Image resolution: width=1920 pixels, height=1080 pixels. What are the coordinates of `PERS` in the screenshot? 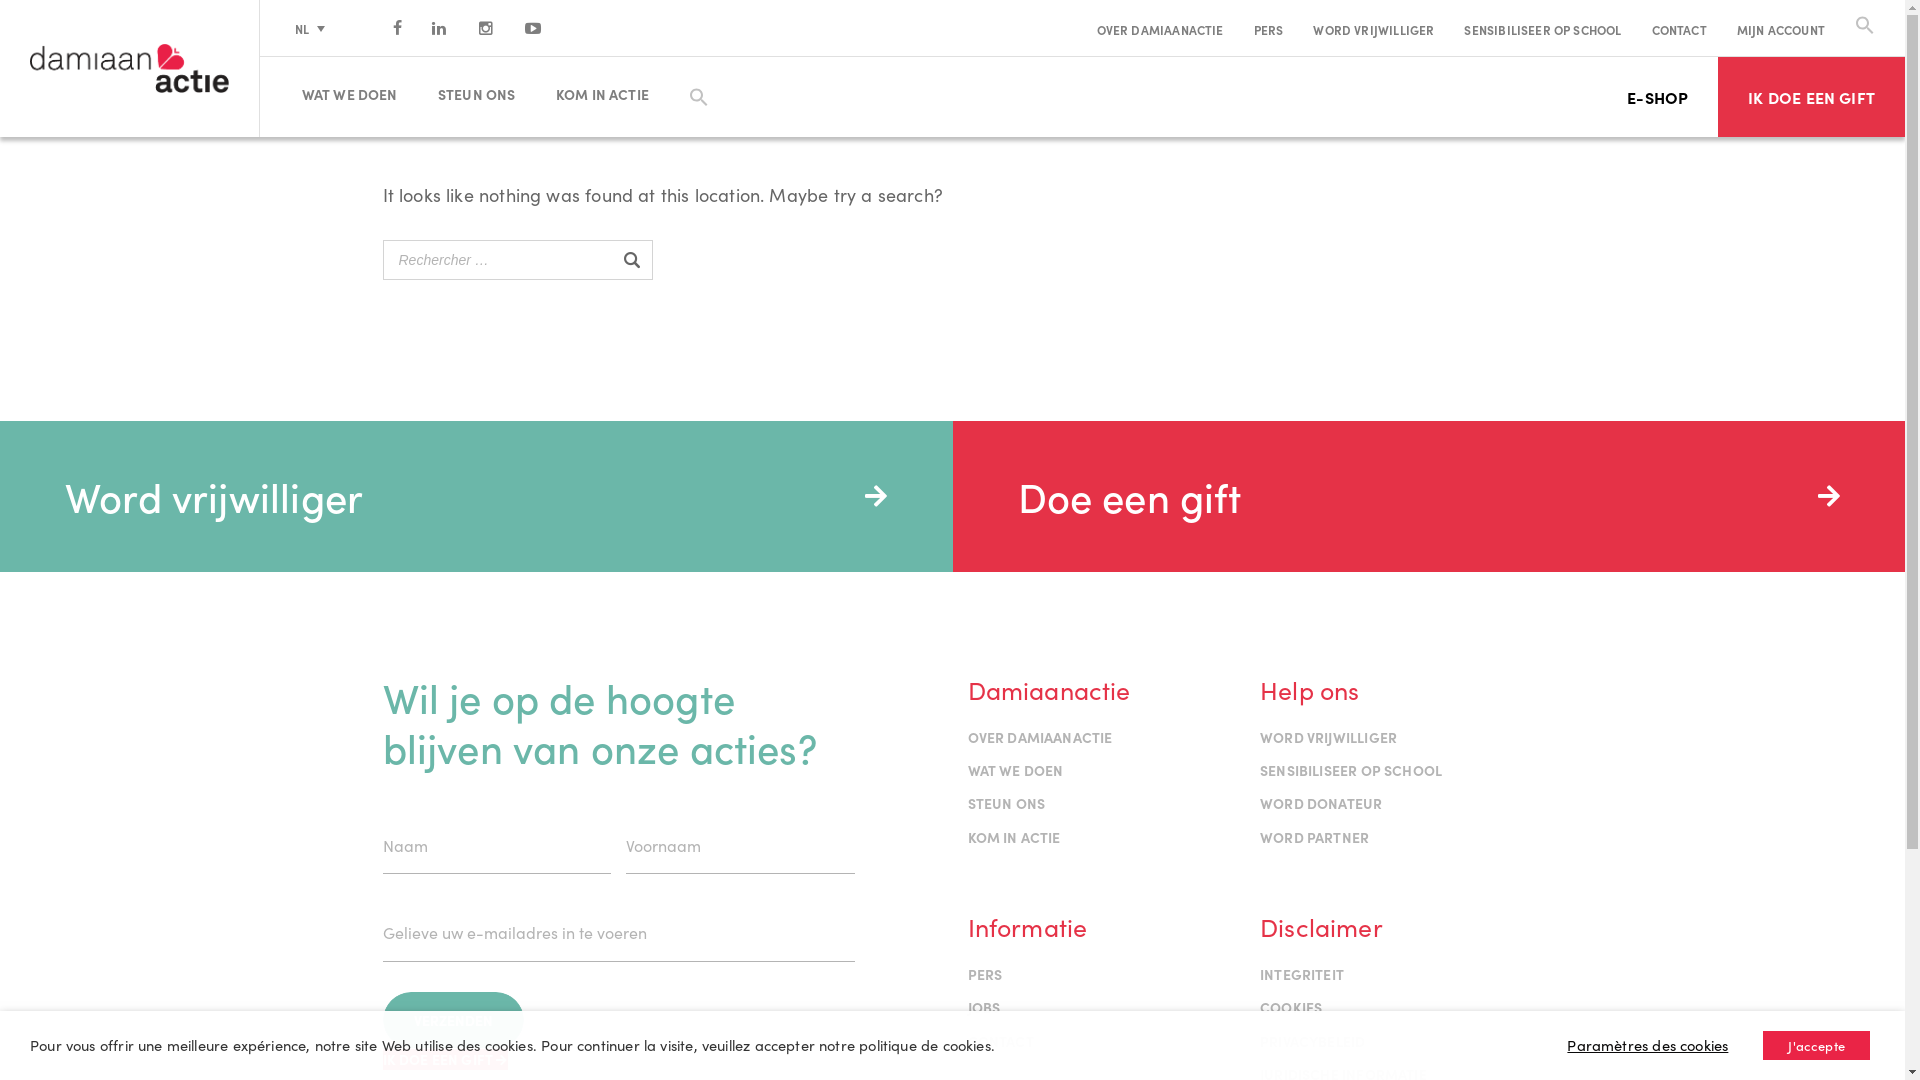 It's located at (1269, 30).